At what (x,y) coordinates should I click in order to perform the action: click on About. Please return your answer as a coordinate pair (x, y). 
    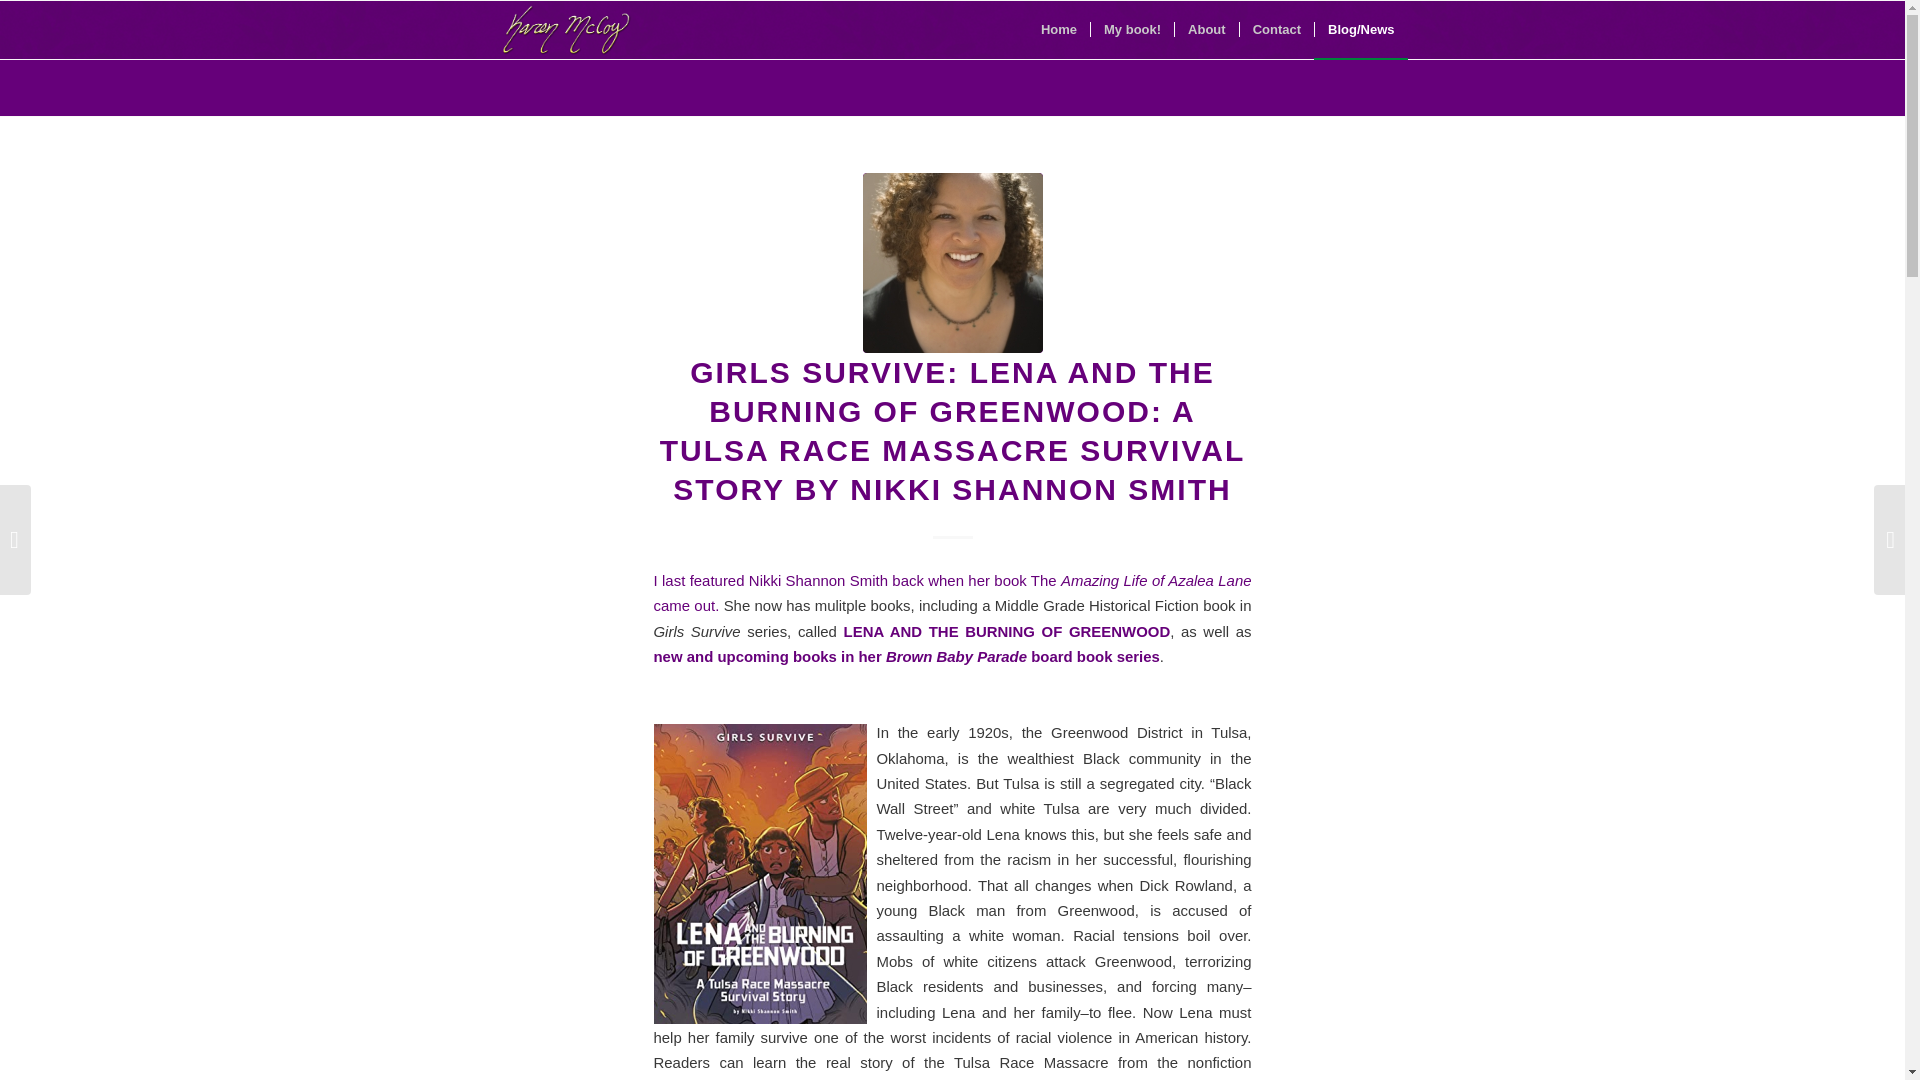
    Looking at the image, I should click on (1206, 30).